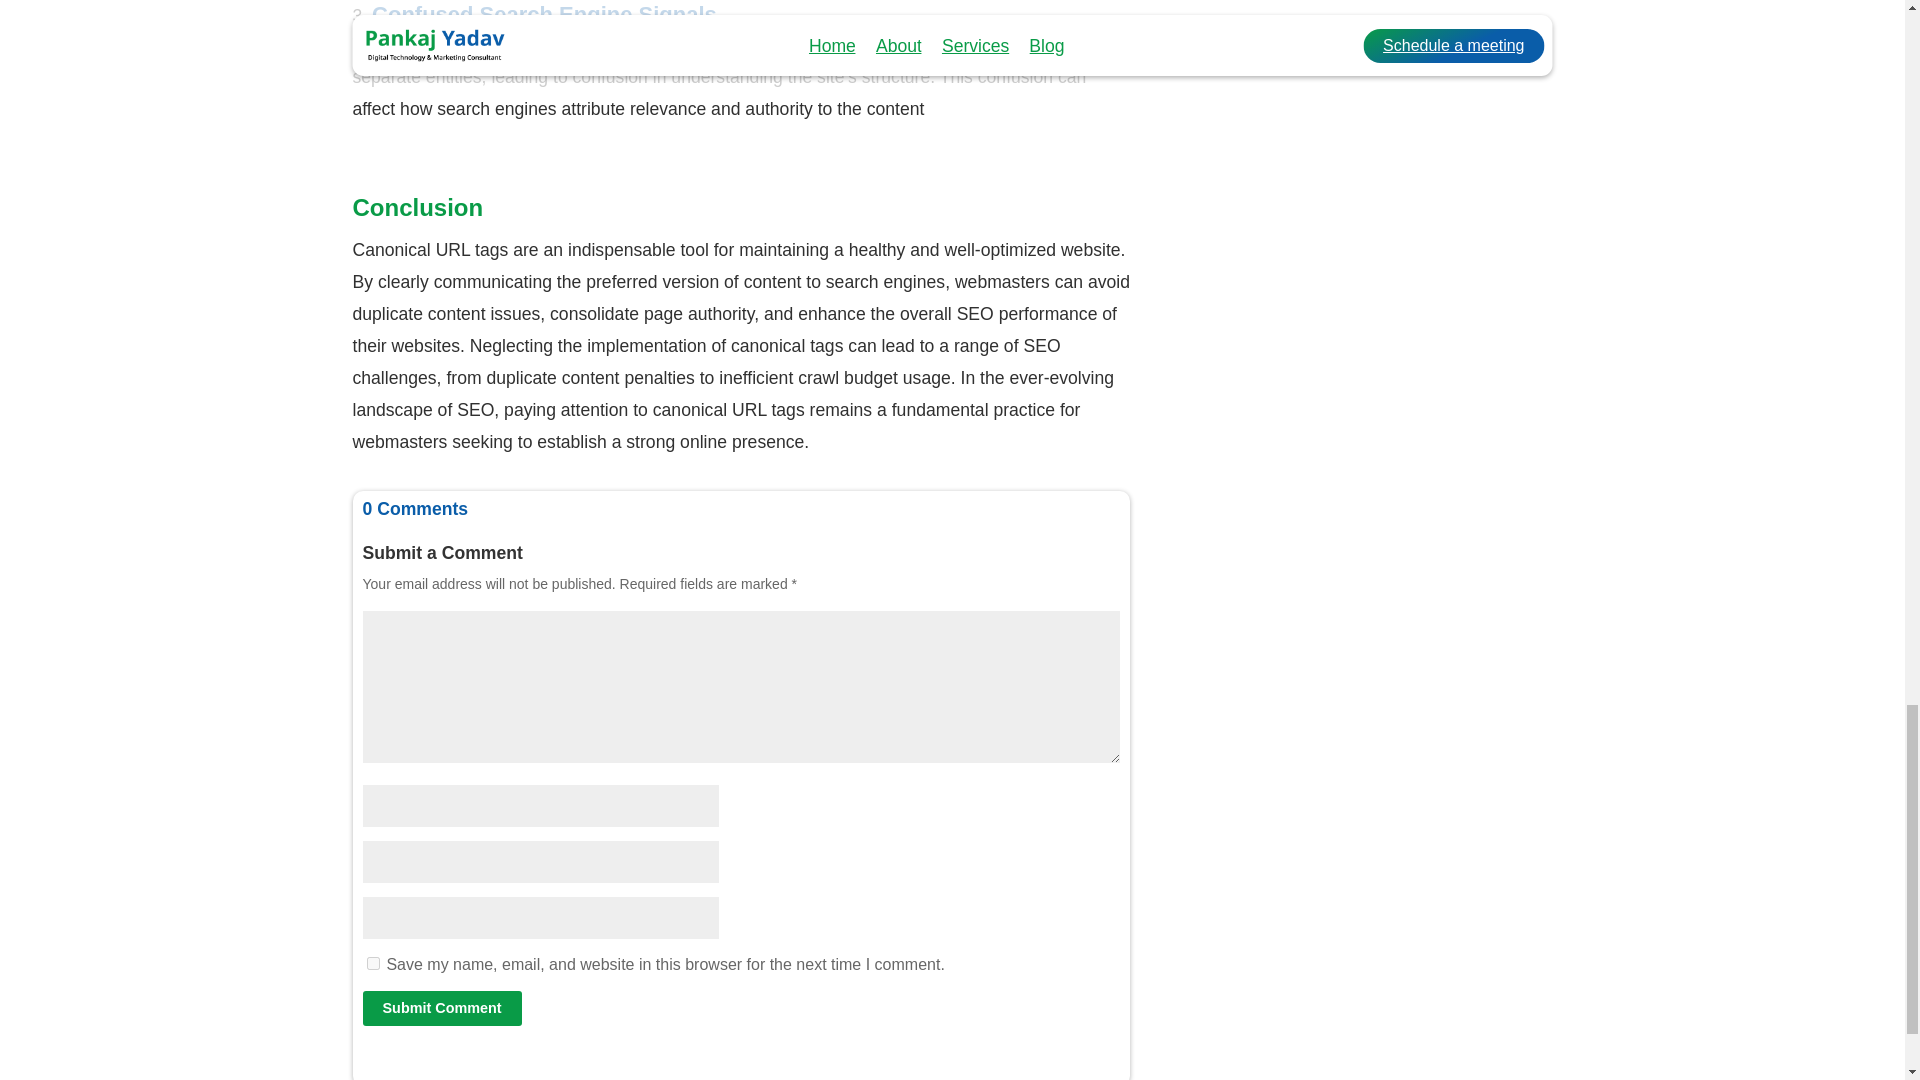  Describe the element at coordinates (372, 962) in the screenshot. I see `yes` at that location.